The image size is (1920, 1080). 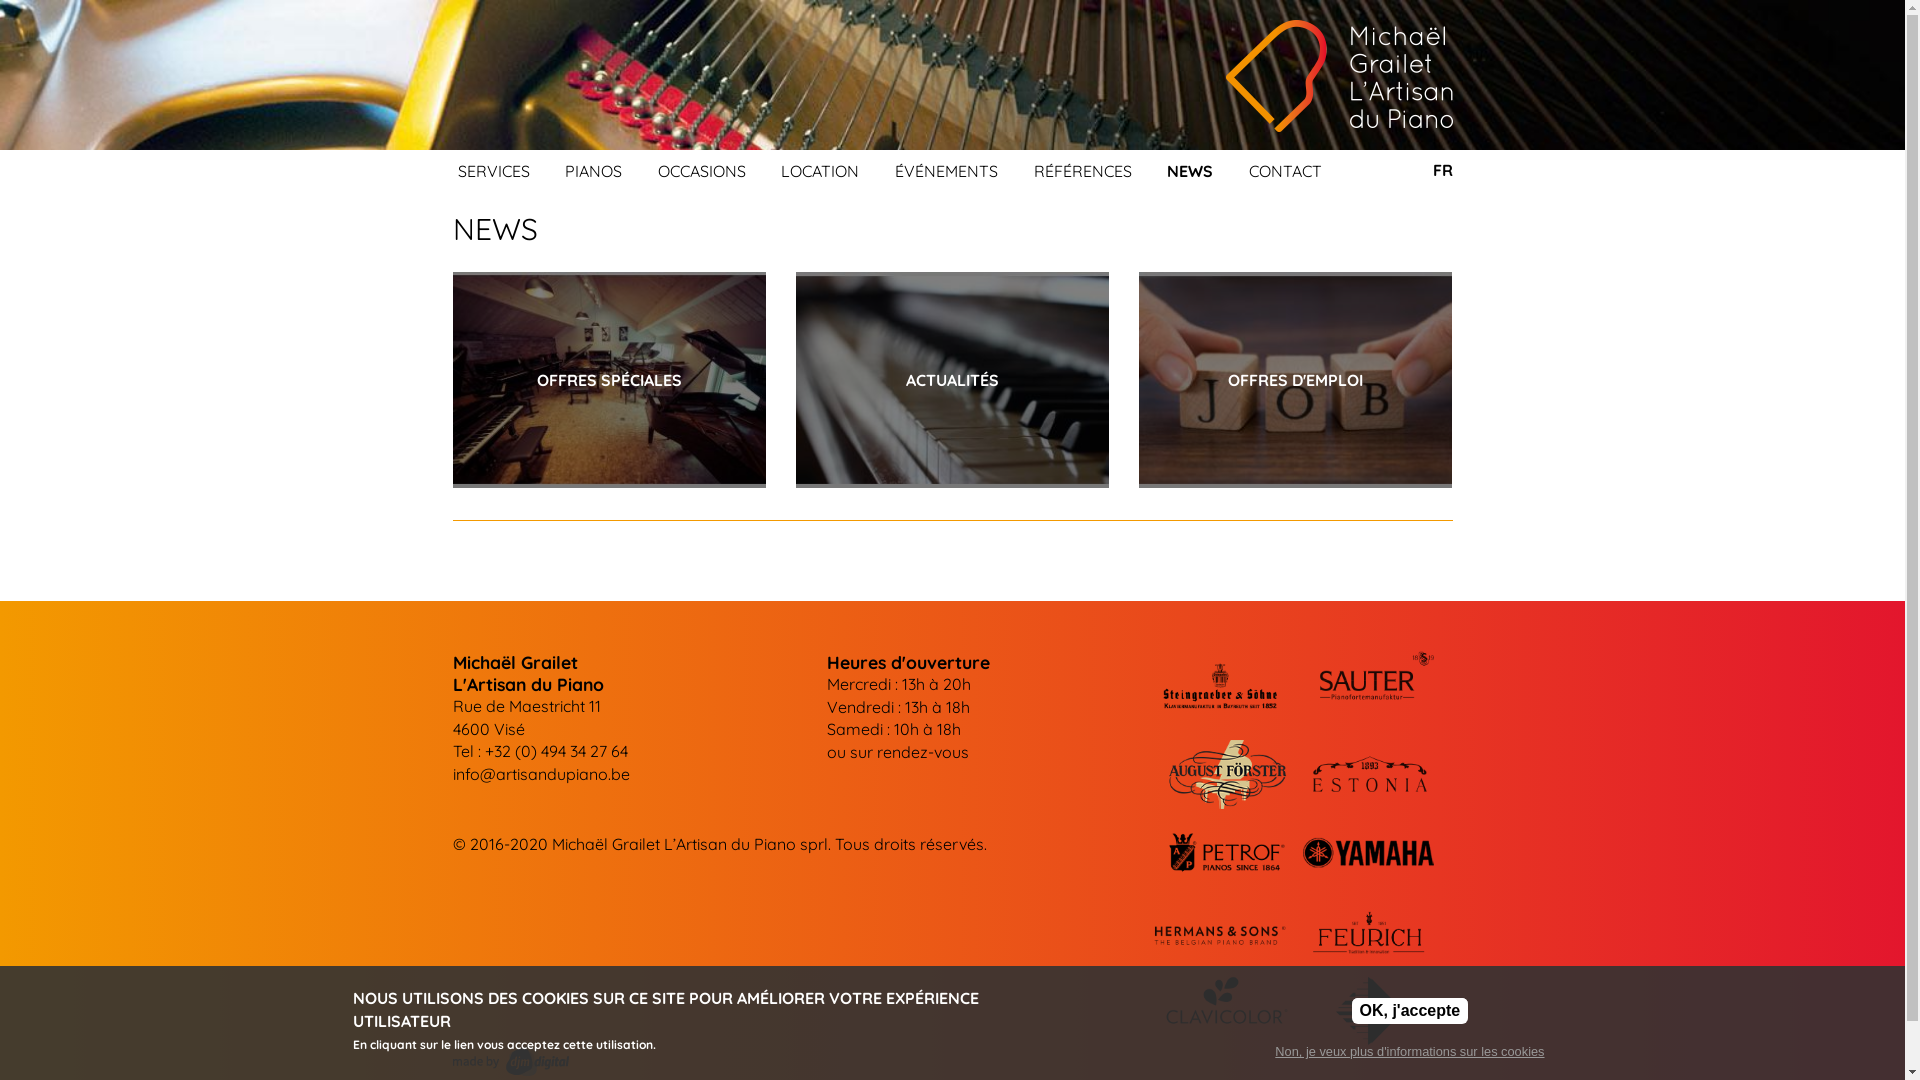 I want to click on +32 (0) 494 34 27 64, so click(x=556, y=751).